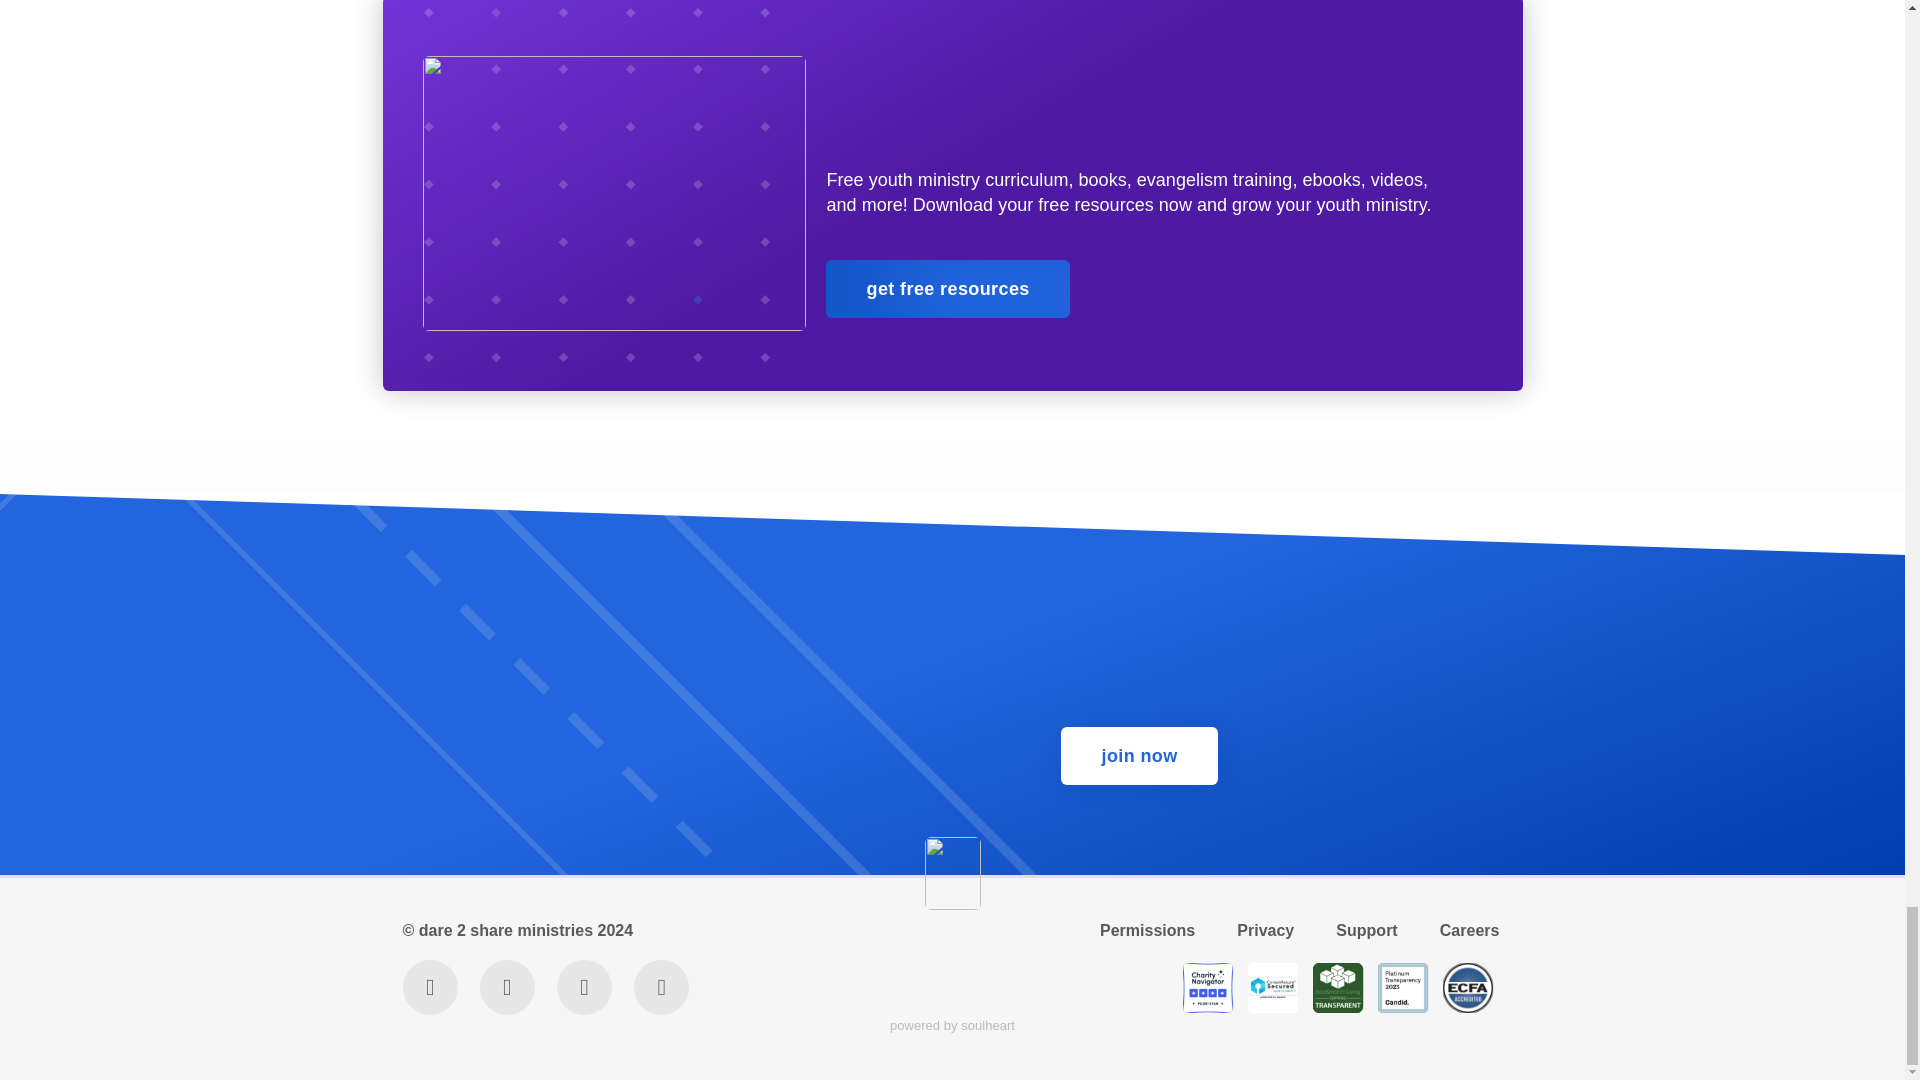  I want to click on Instagram, so click(508, 988).